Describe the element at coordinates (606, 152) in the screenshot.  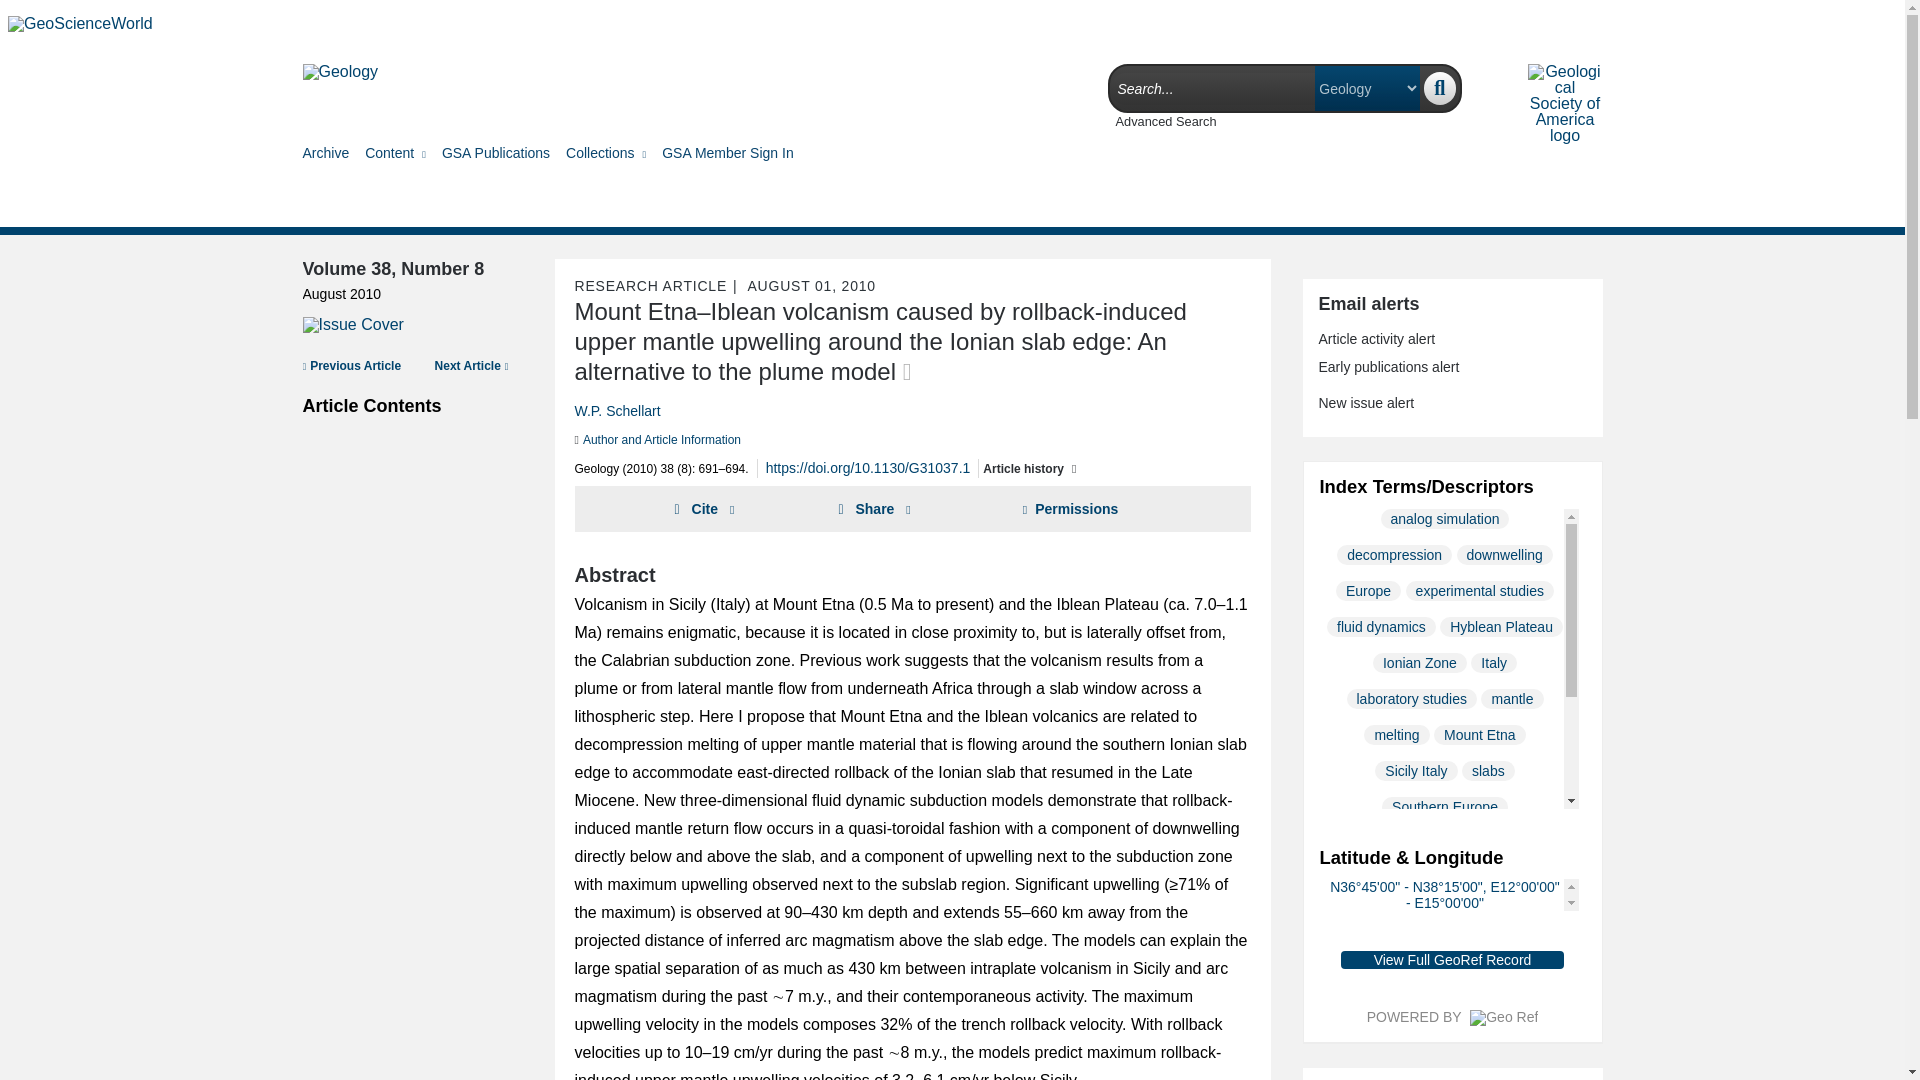
I see `Collections` at that location.